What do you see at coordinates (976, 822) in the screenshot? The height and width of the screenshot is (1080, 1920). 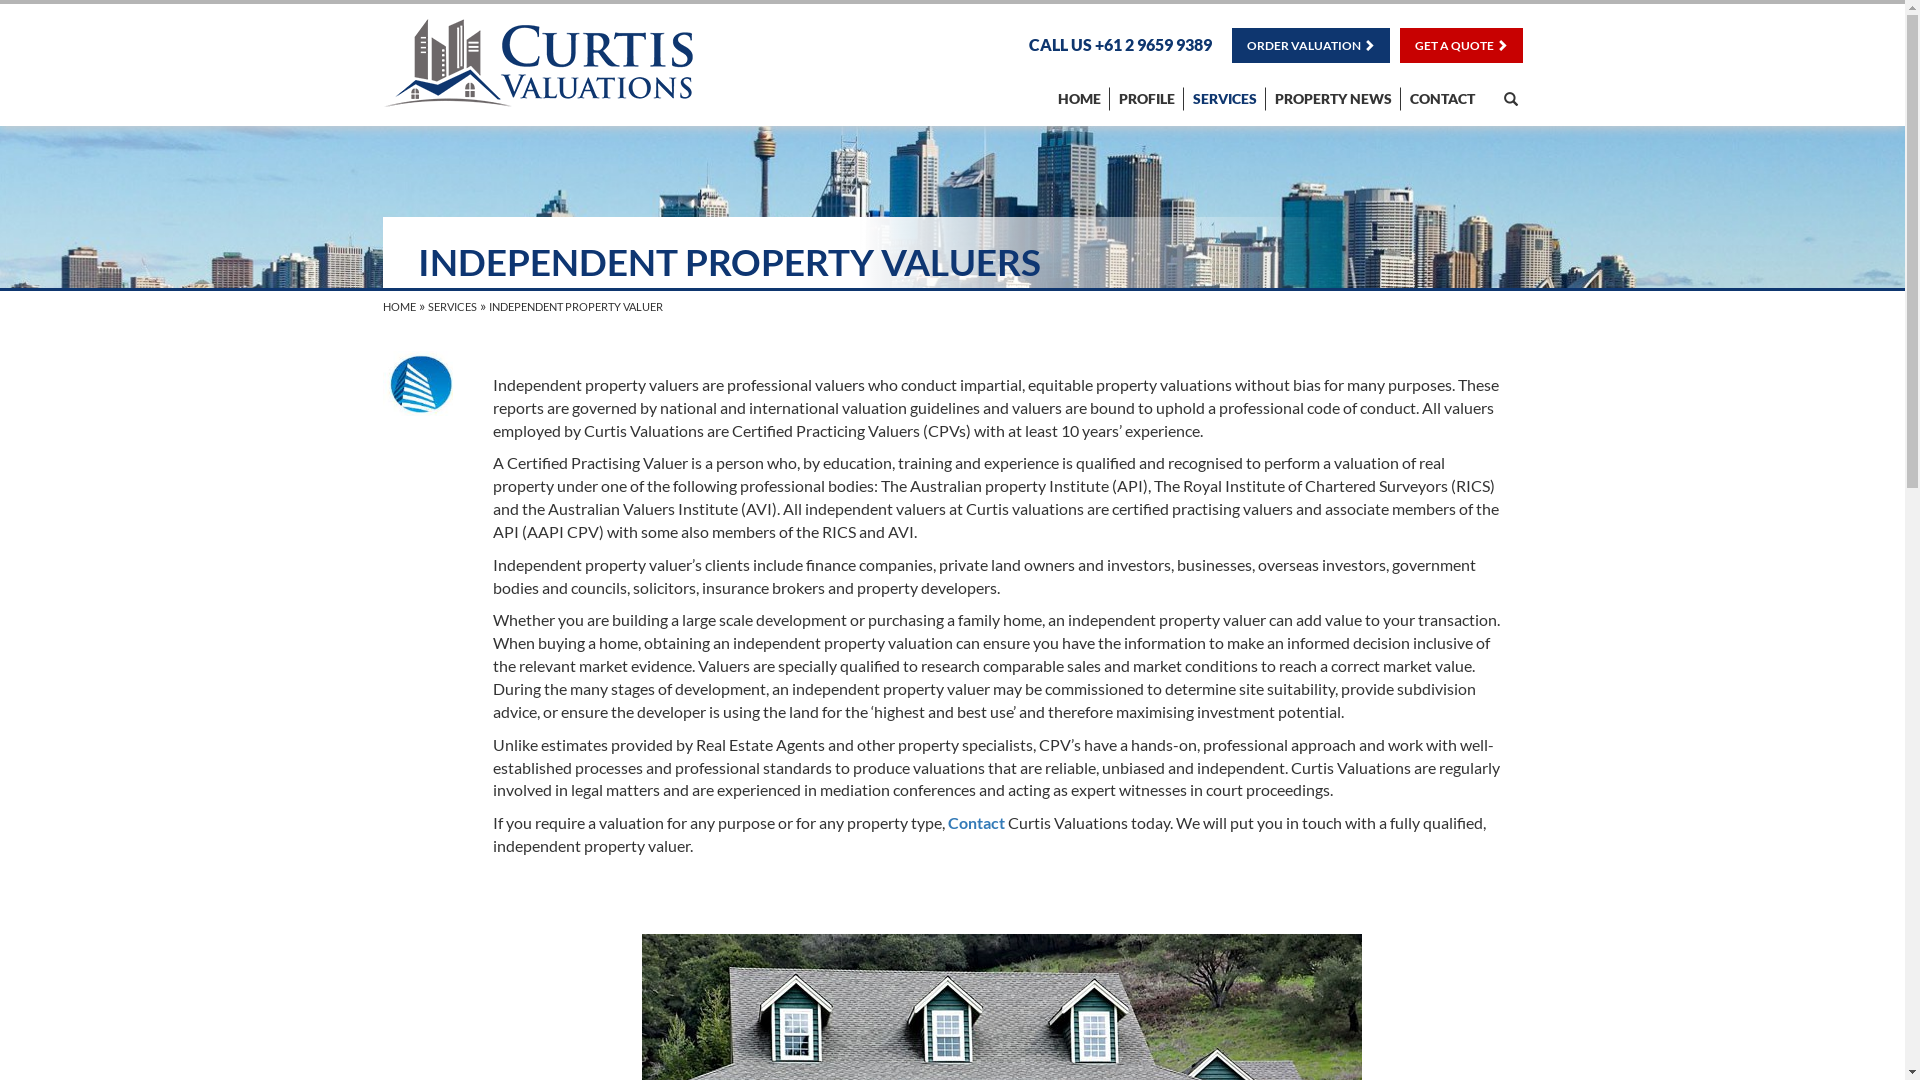 I see `Contact` at bounding box center [976, 822].